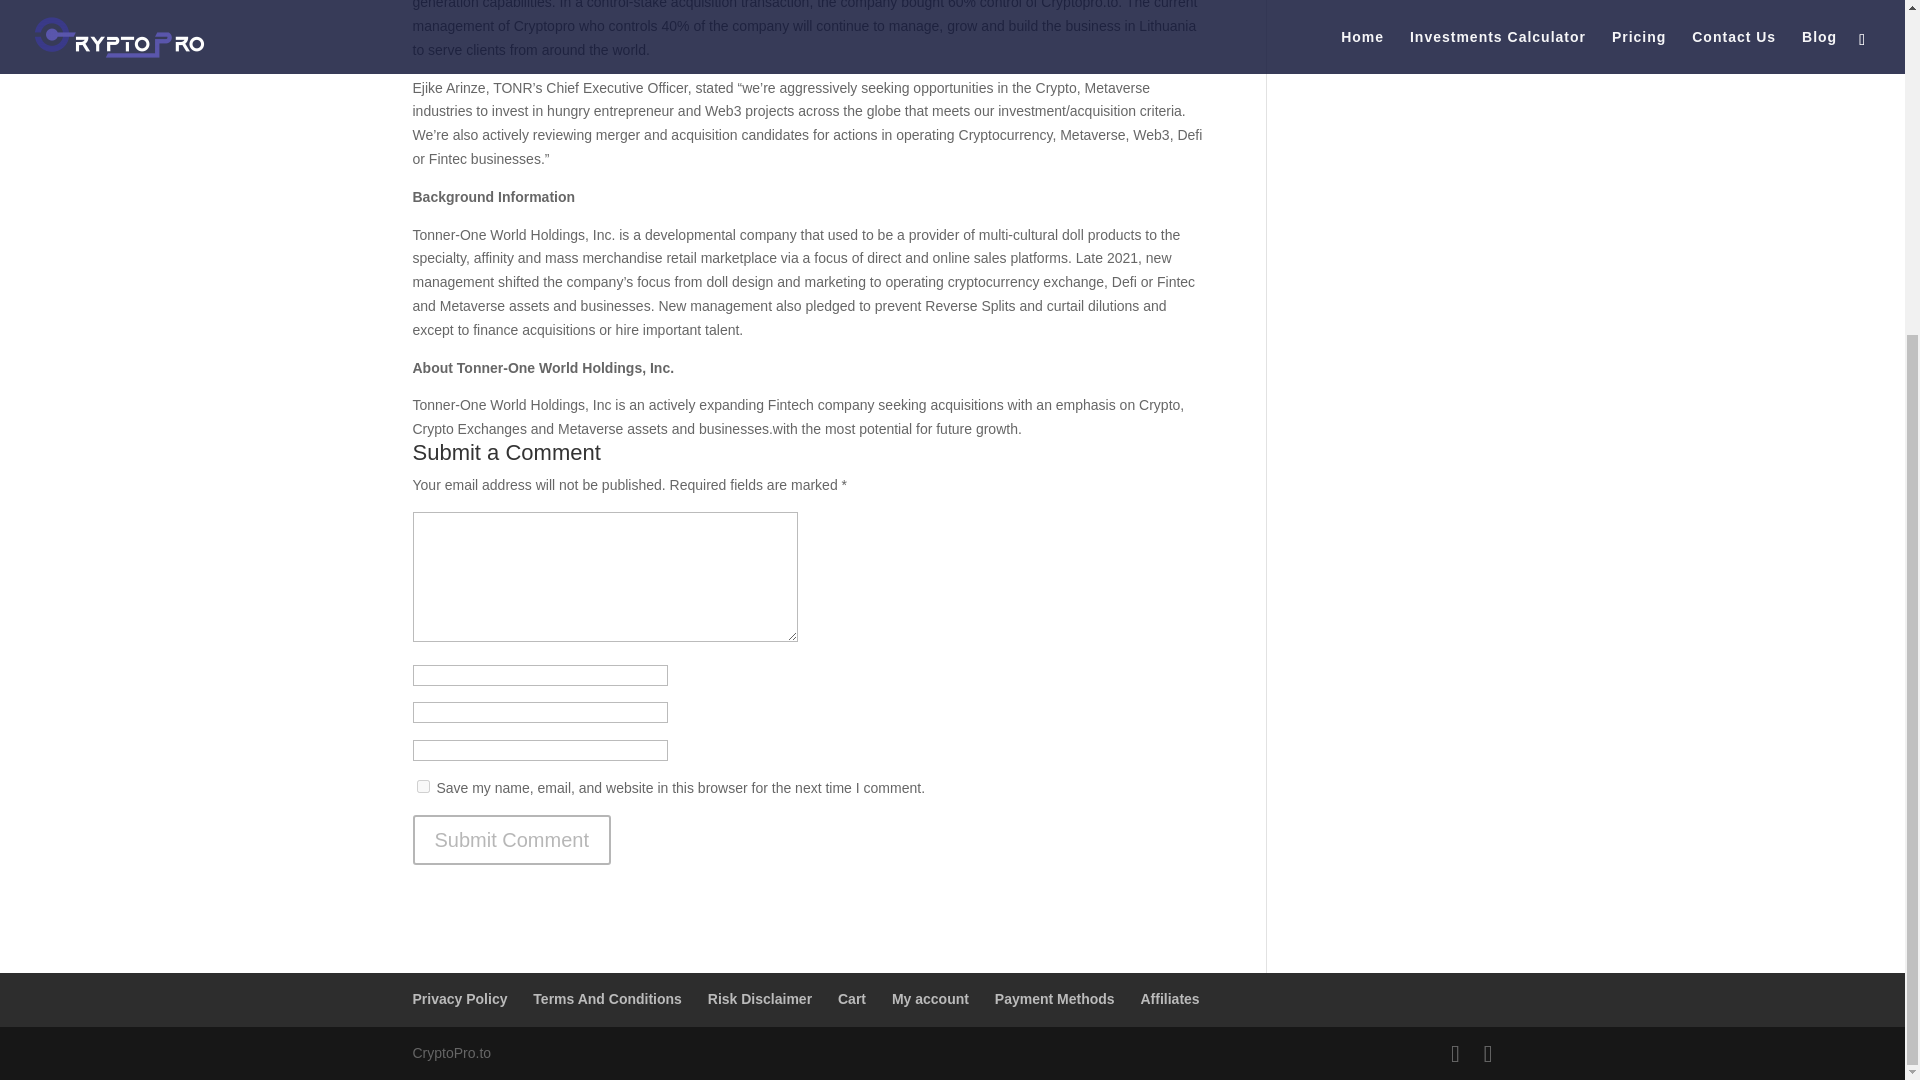 The width and height of the screenshot is (1920, 1080). What do you see at coordinates (1054, 998) in the screenshot?
I see `Payment Methods` at bounding box center [1054, 998].